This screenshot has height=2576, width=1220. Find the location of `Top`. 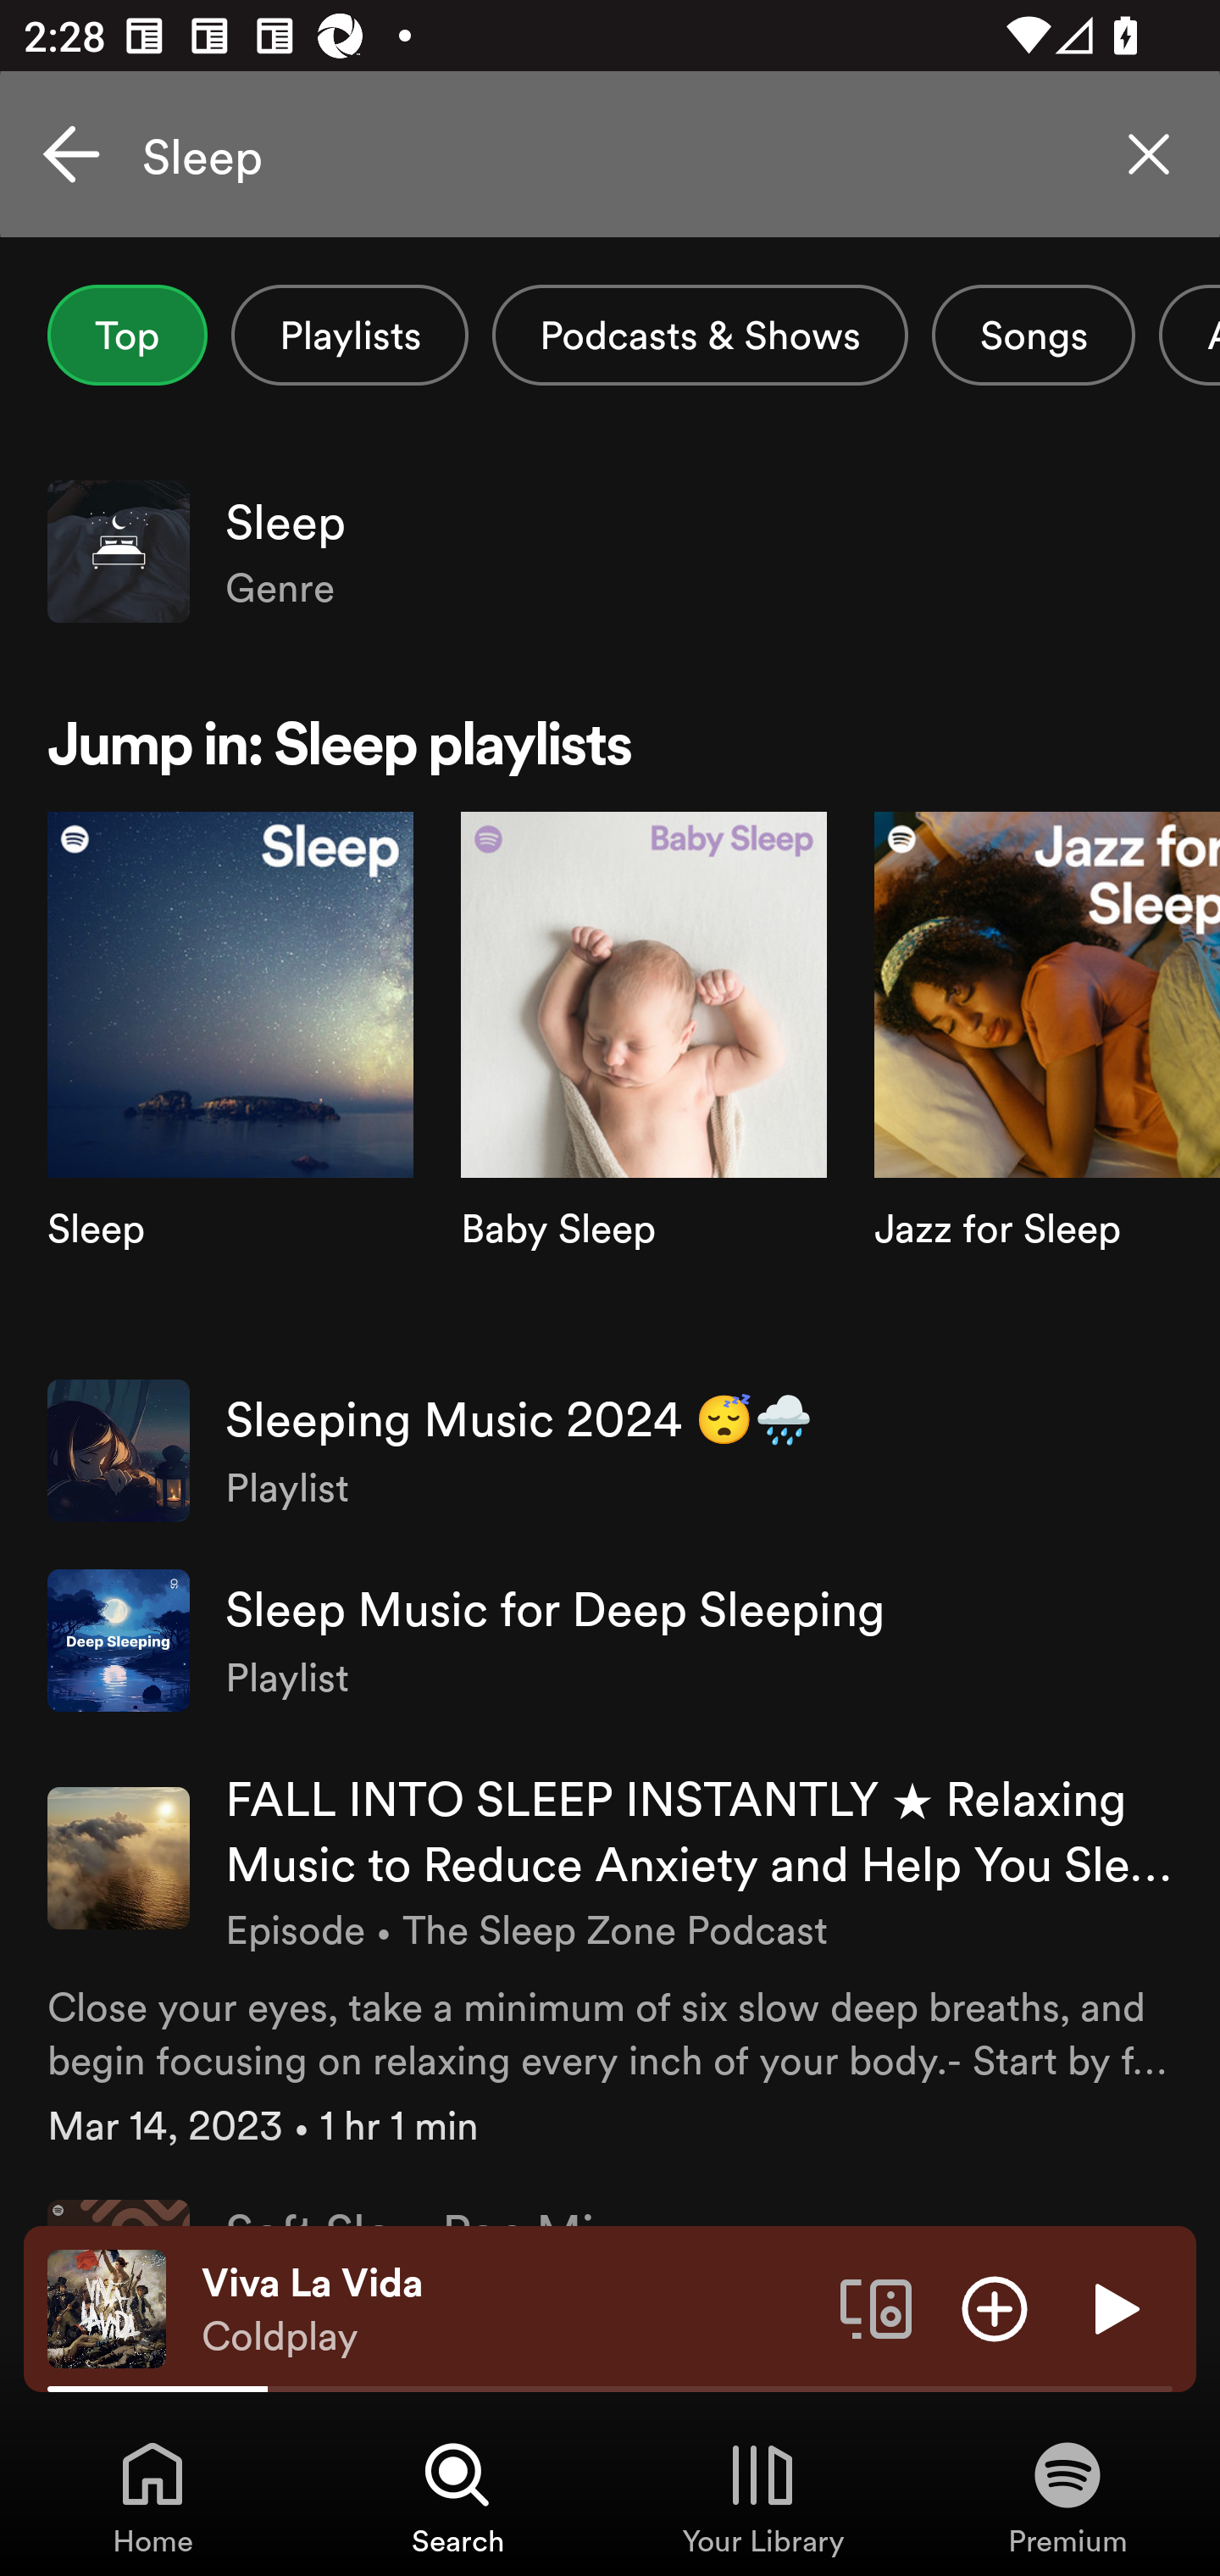

Top is located at coordinates (127, 335).